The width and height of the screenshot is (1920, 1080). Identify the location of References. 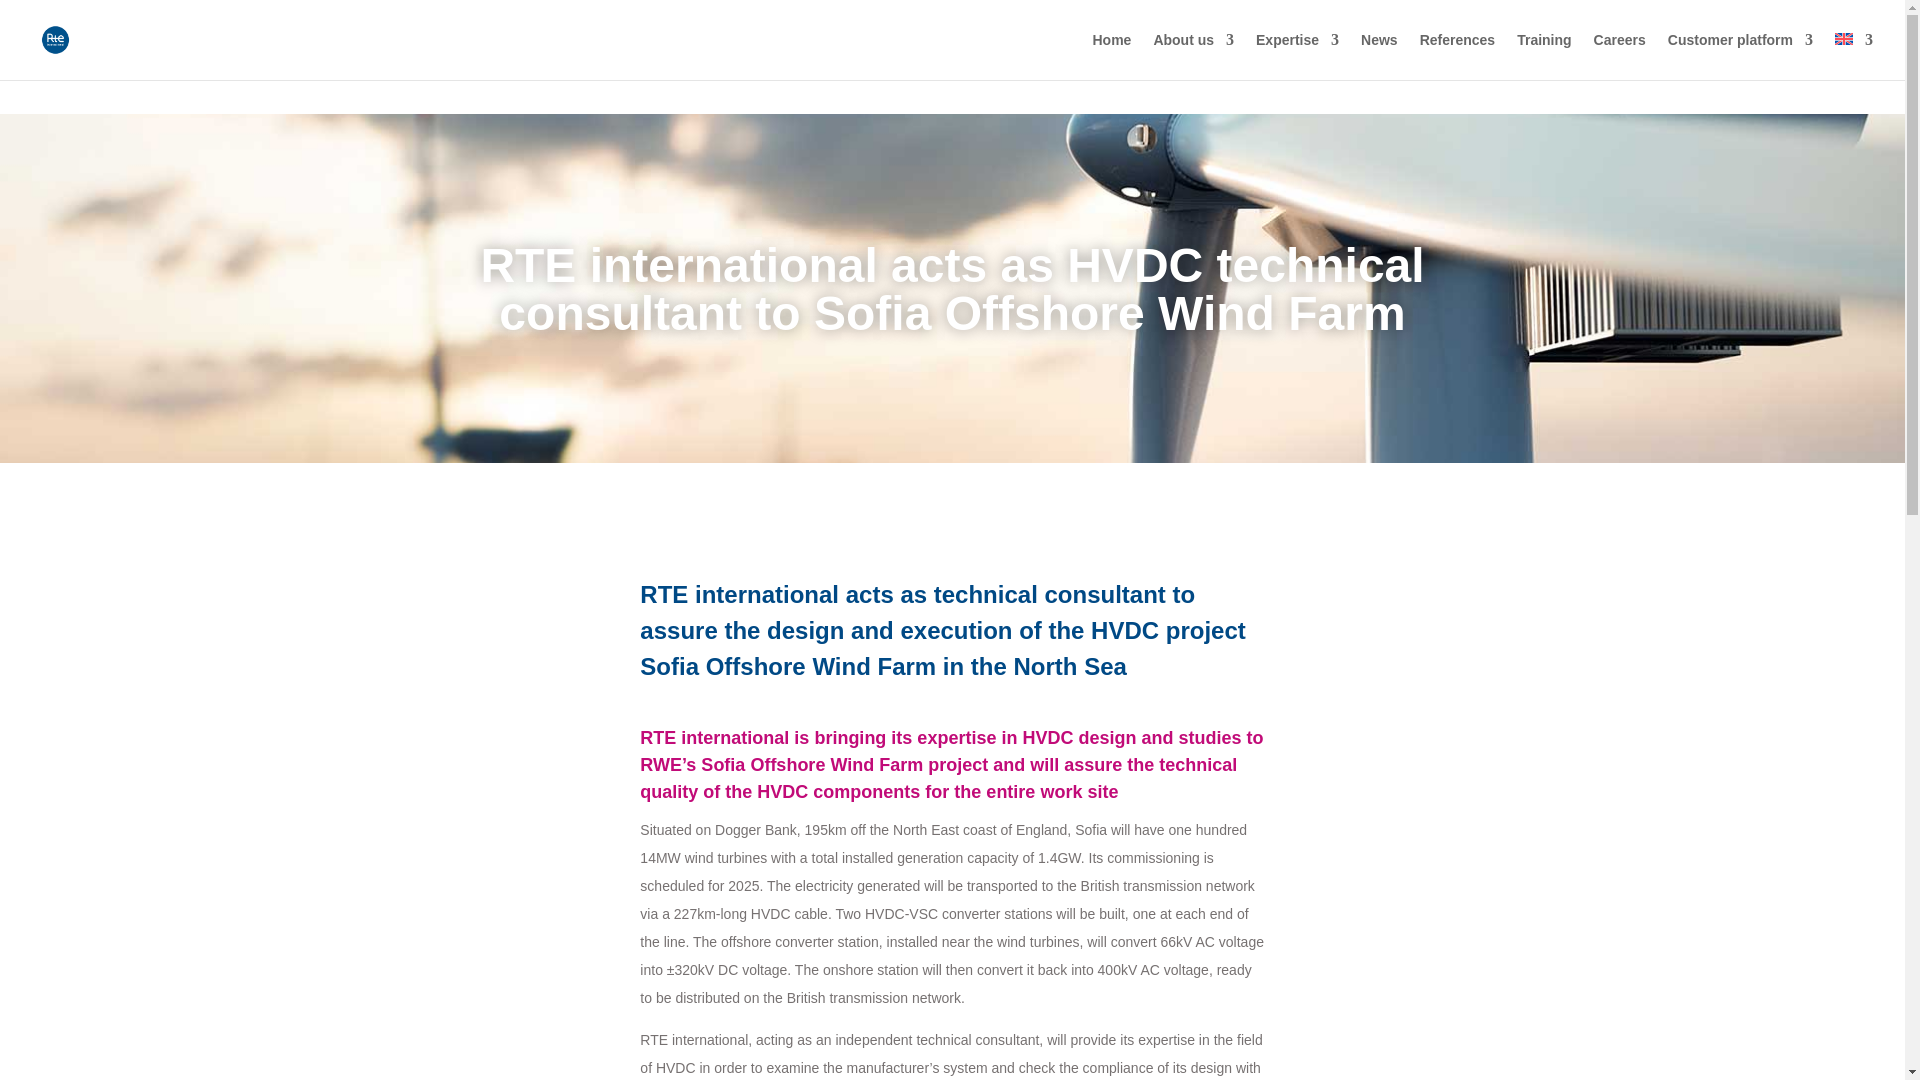
(1458, 56).